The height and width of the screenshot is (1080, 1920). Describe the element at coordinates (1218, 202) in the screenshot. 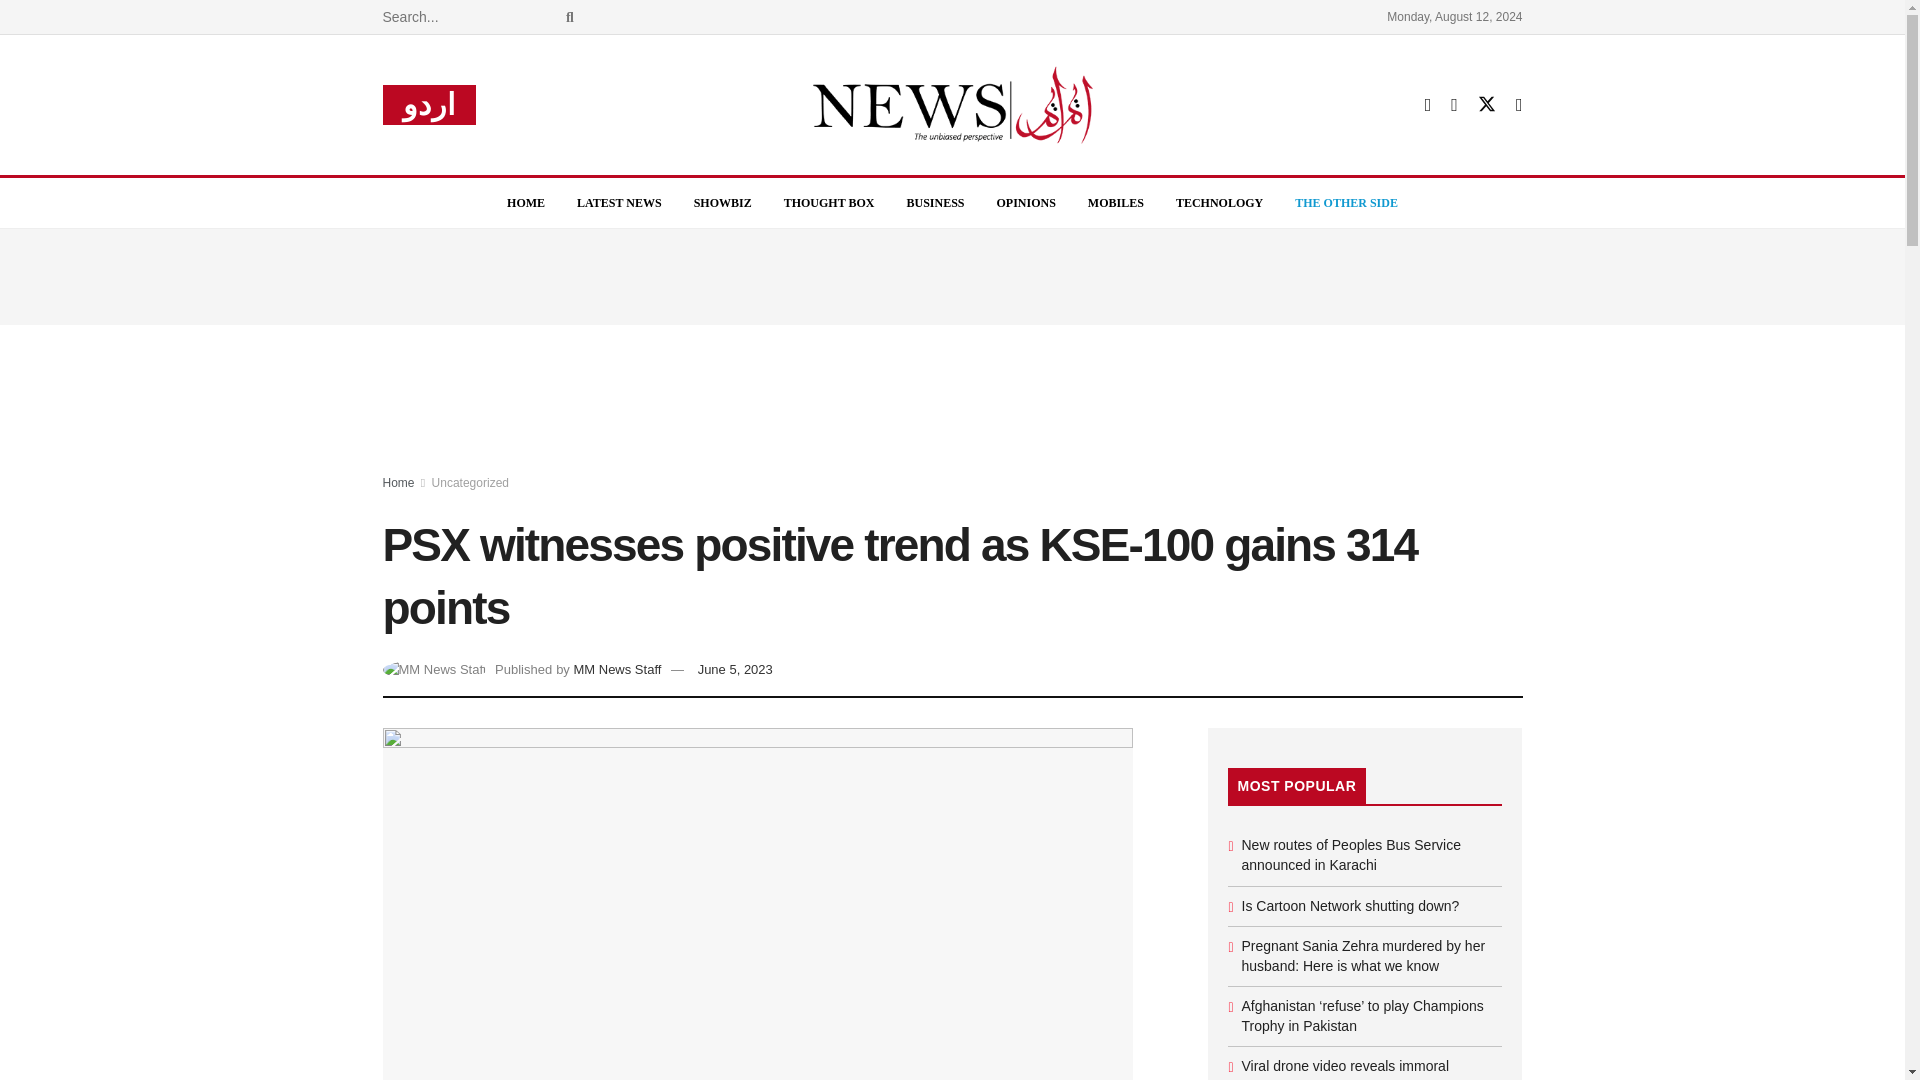

I see `TECHNOLOGY` at that location.